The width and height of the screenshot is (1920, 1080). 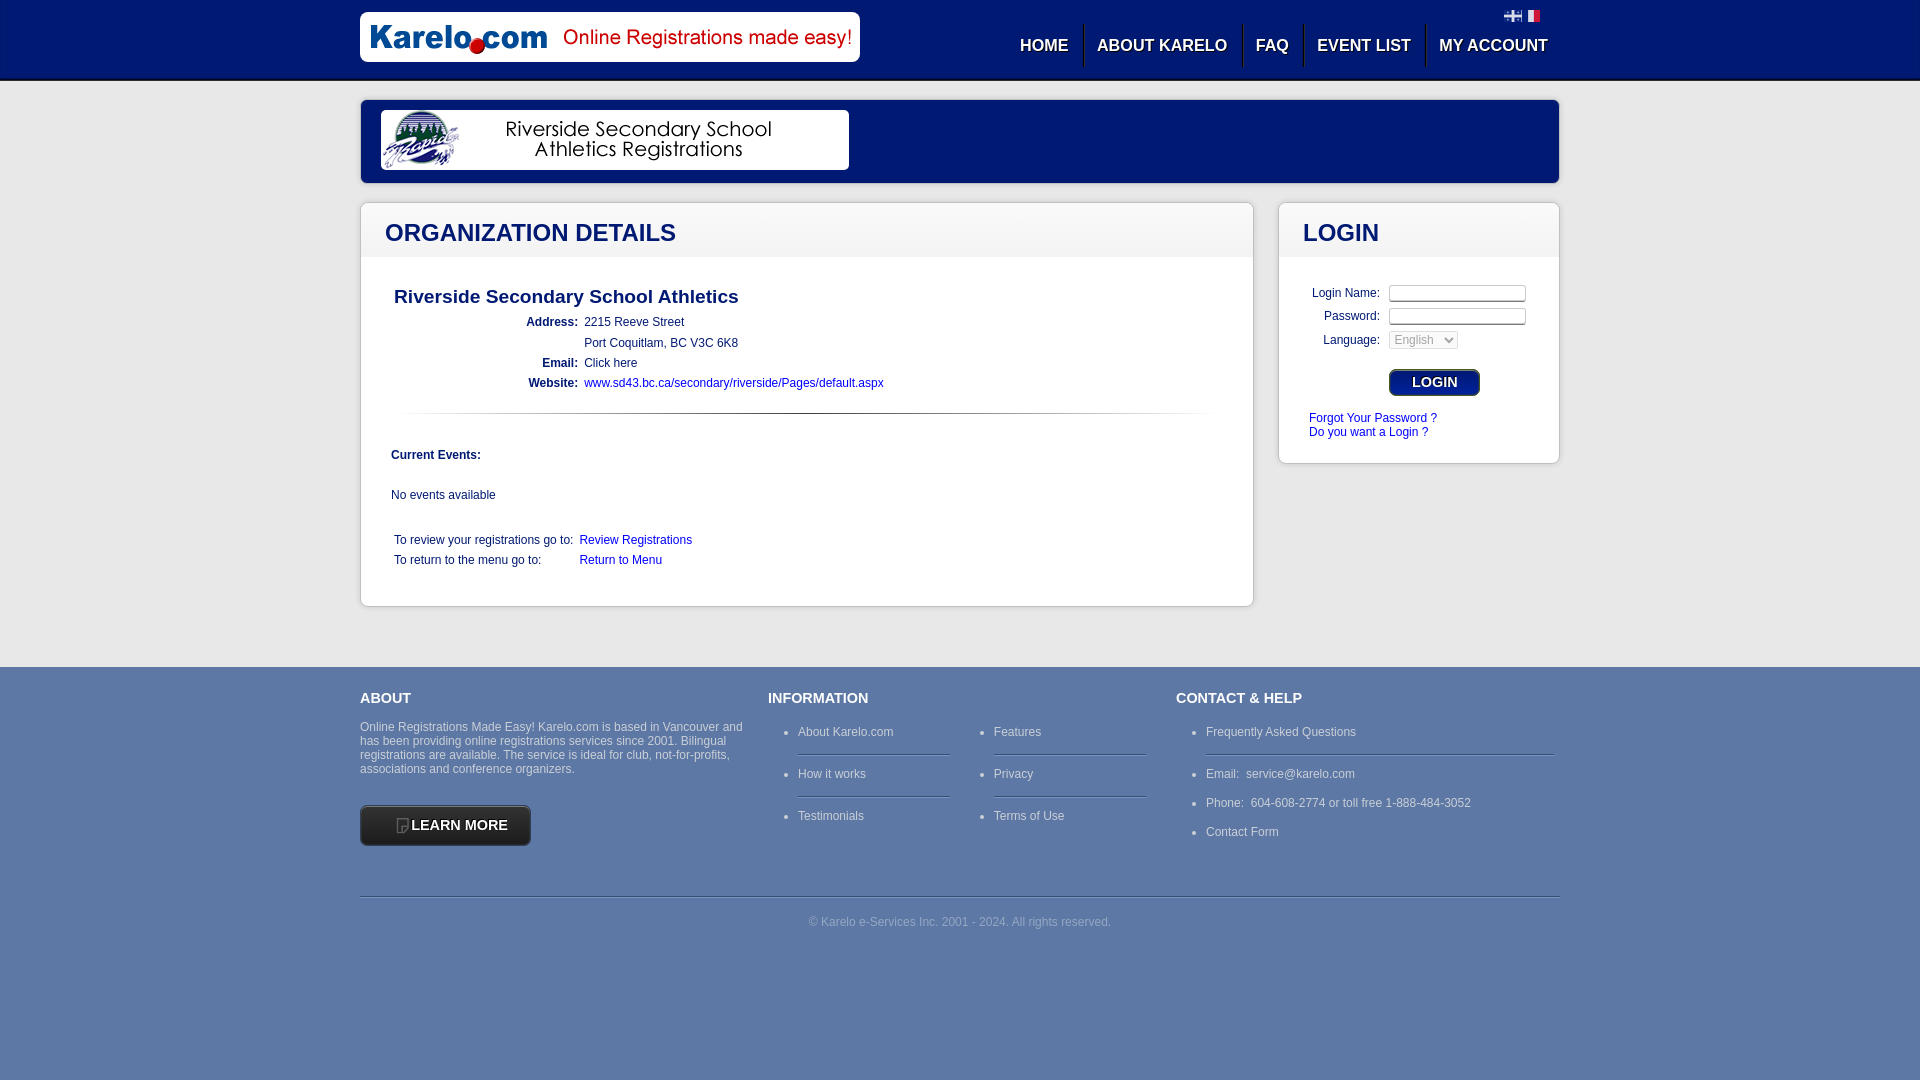 I want to click on FAQ, so click(x=1272, y=45).